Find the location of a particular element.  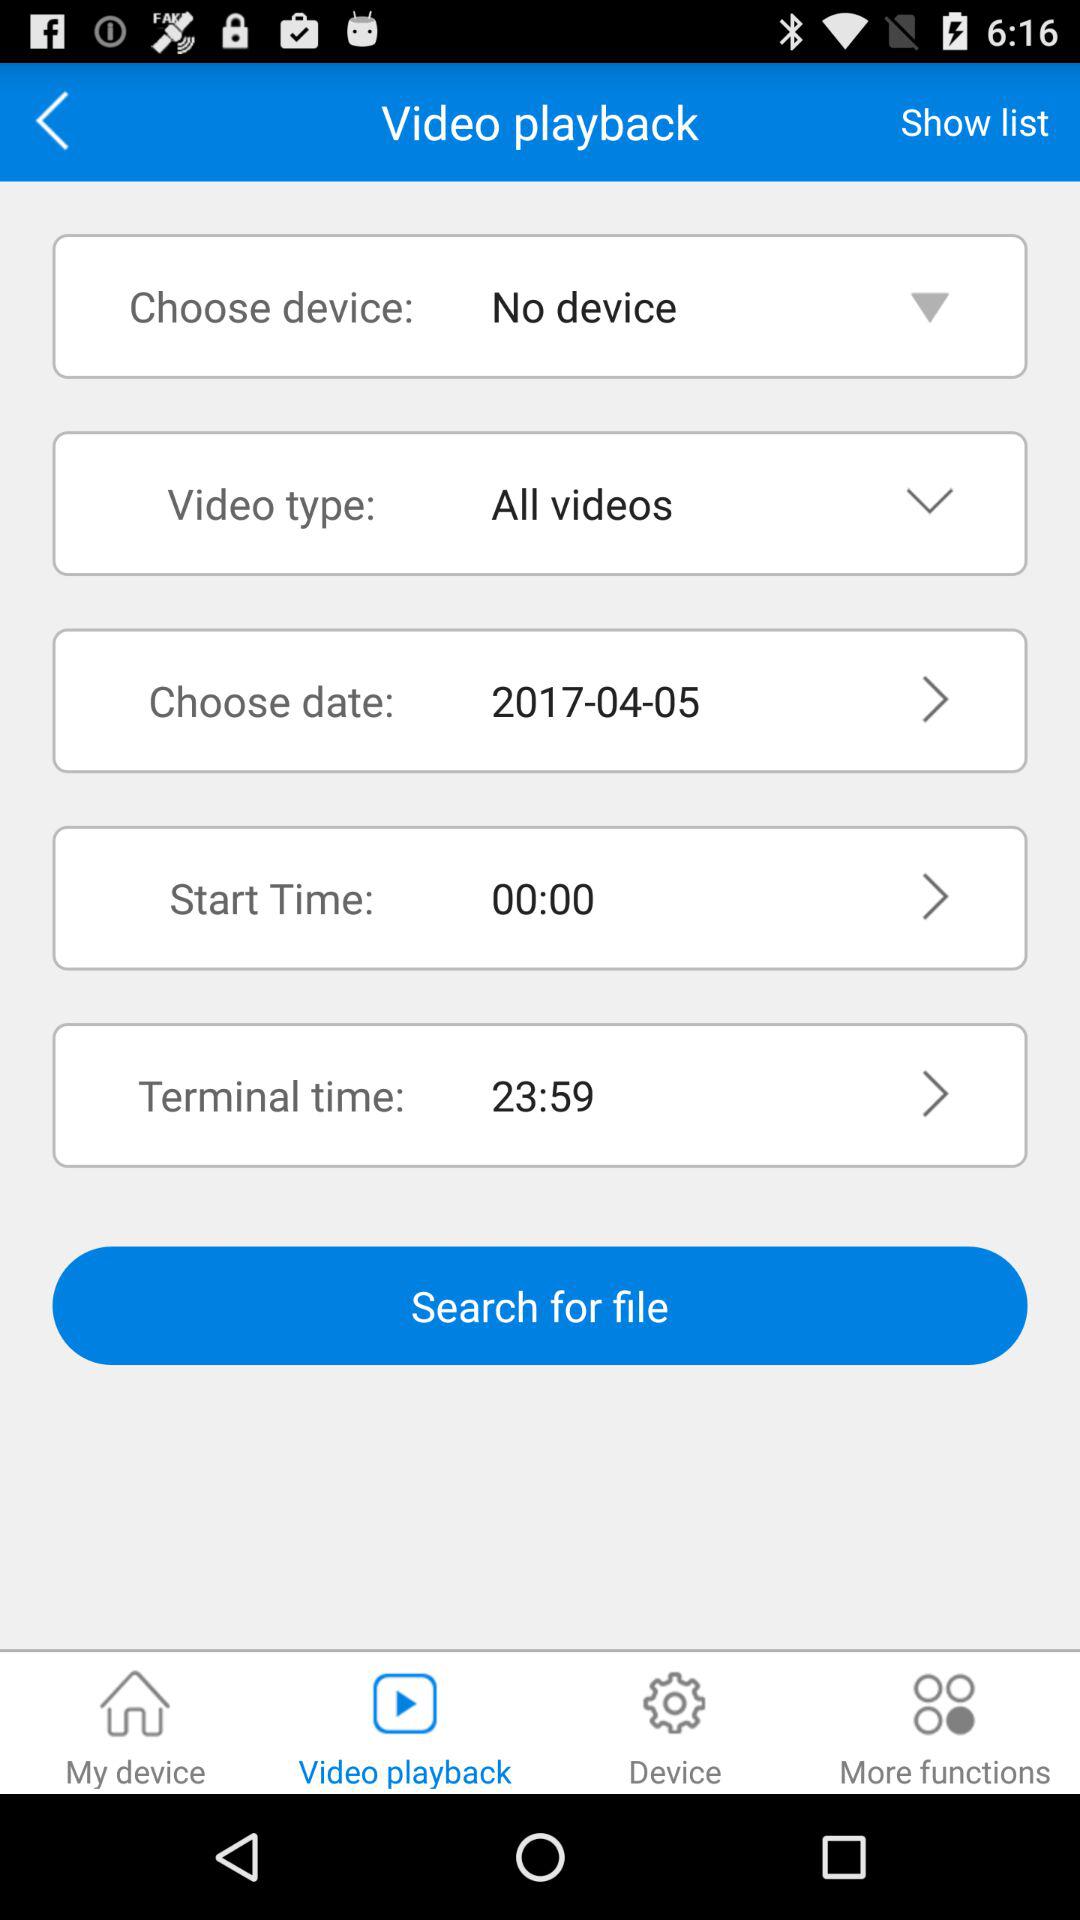

press the app above the choose device: item is located at coordinates (59, 122).